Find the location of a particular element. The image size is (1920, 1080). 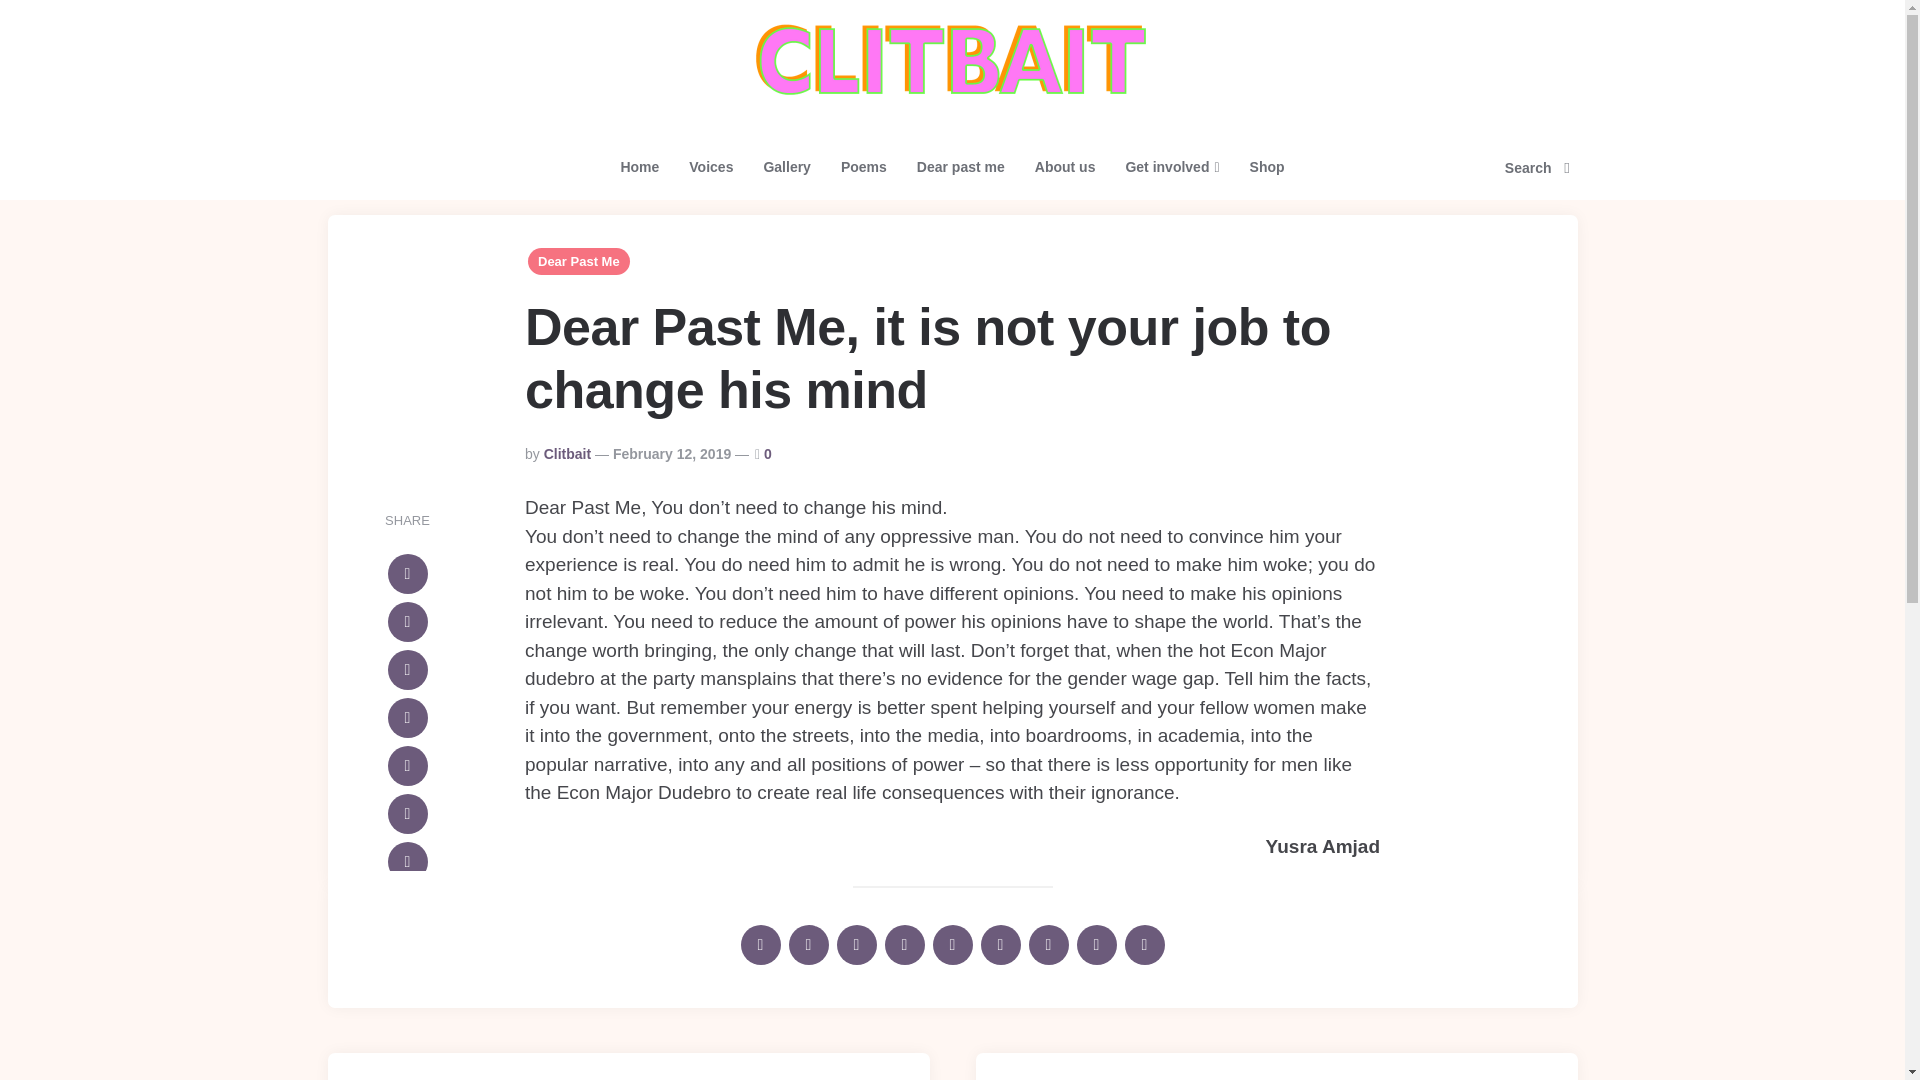

Home is located at coordinates (638, 168).